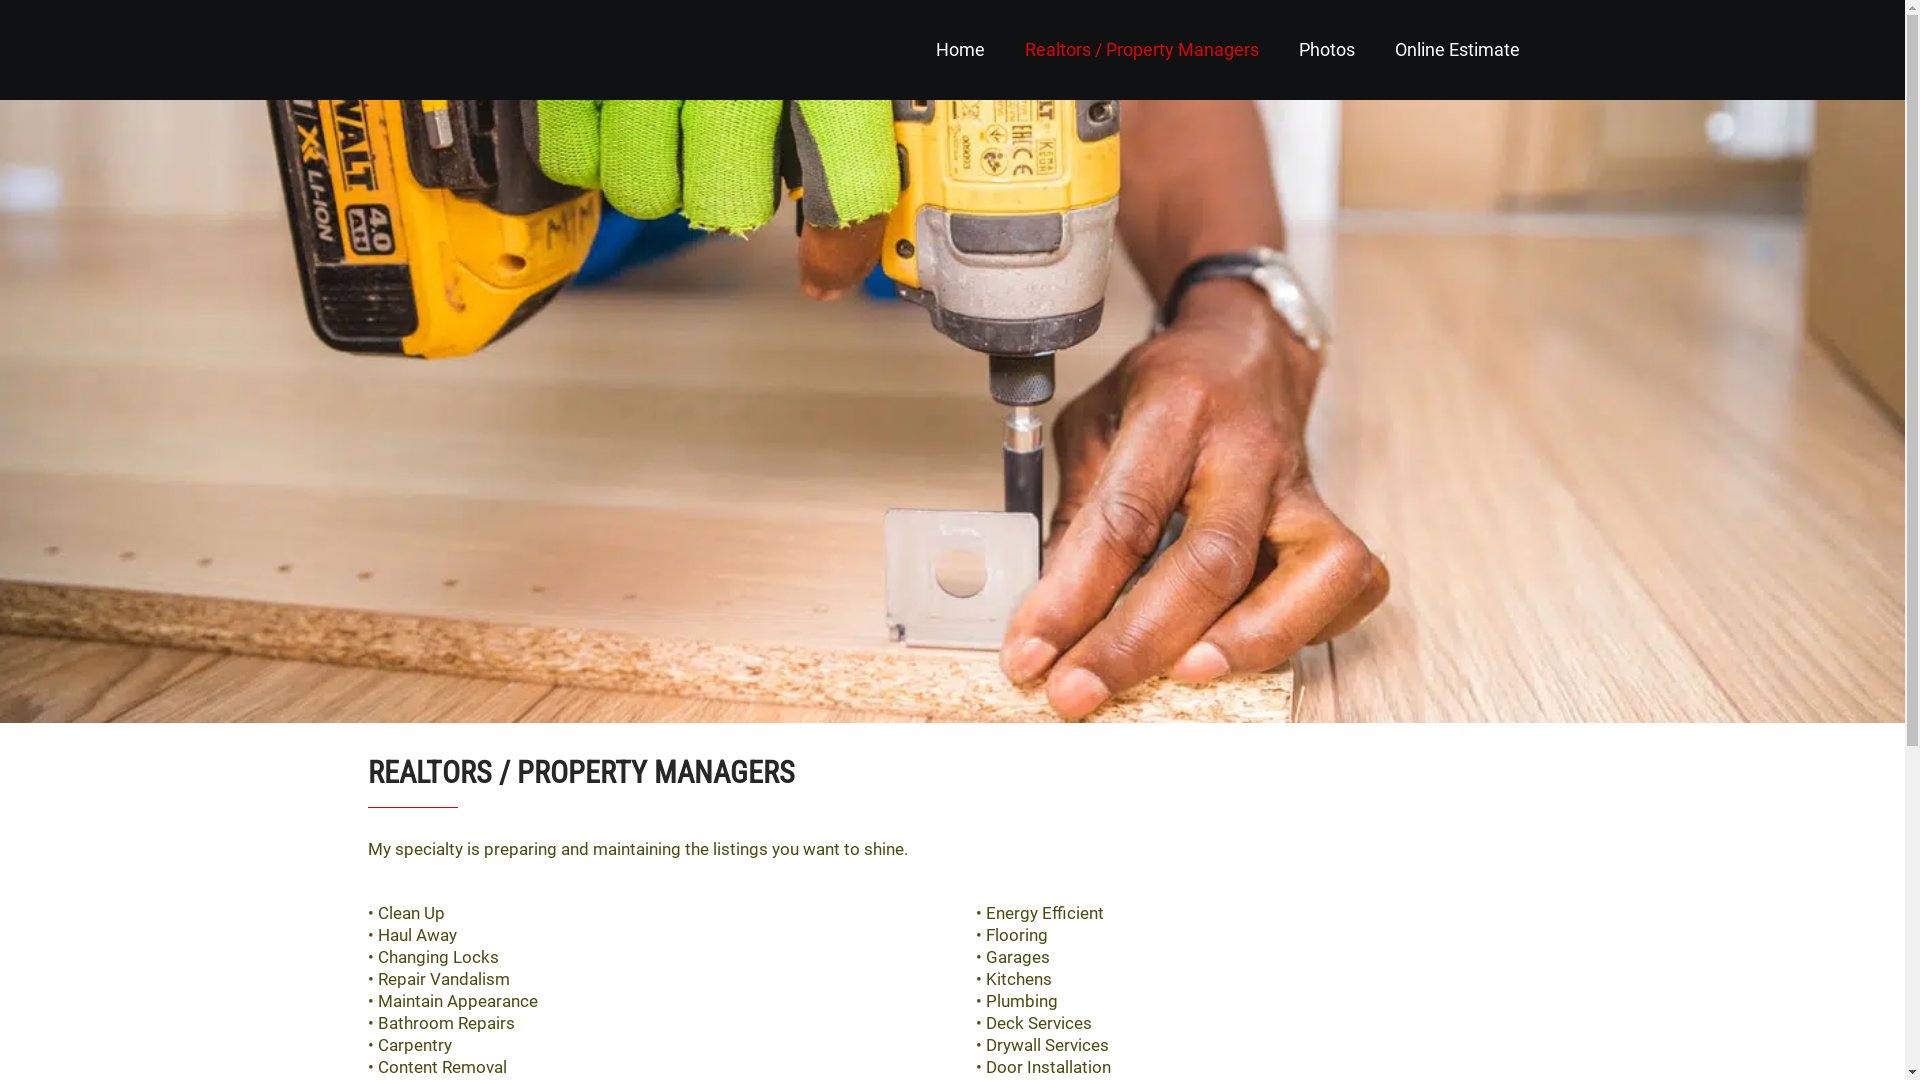 The width and height of the screenshot is (1920, 1080). What do you see at coordinates (1326, 50) in the screenshot?
I see `Photos` at bounding box center [1326, 50].